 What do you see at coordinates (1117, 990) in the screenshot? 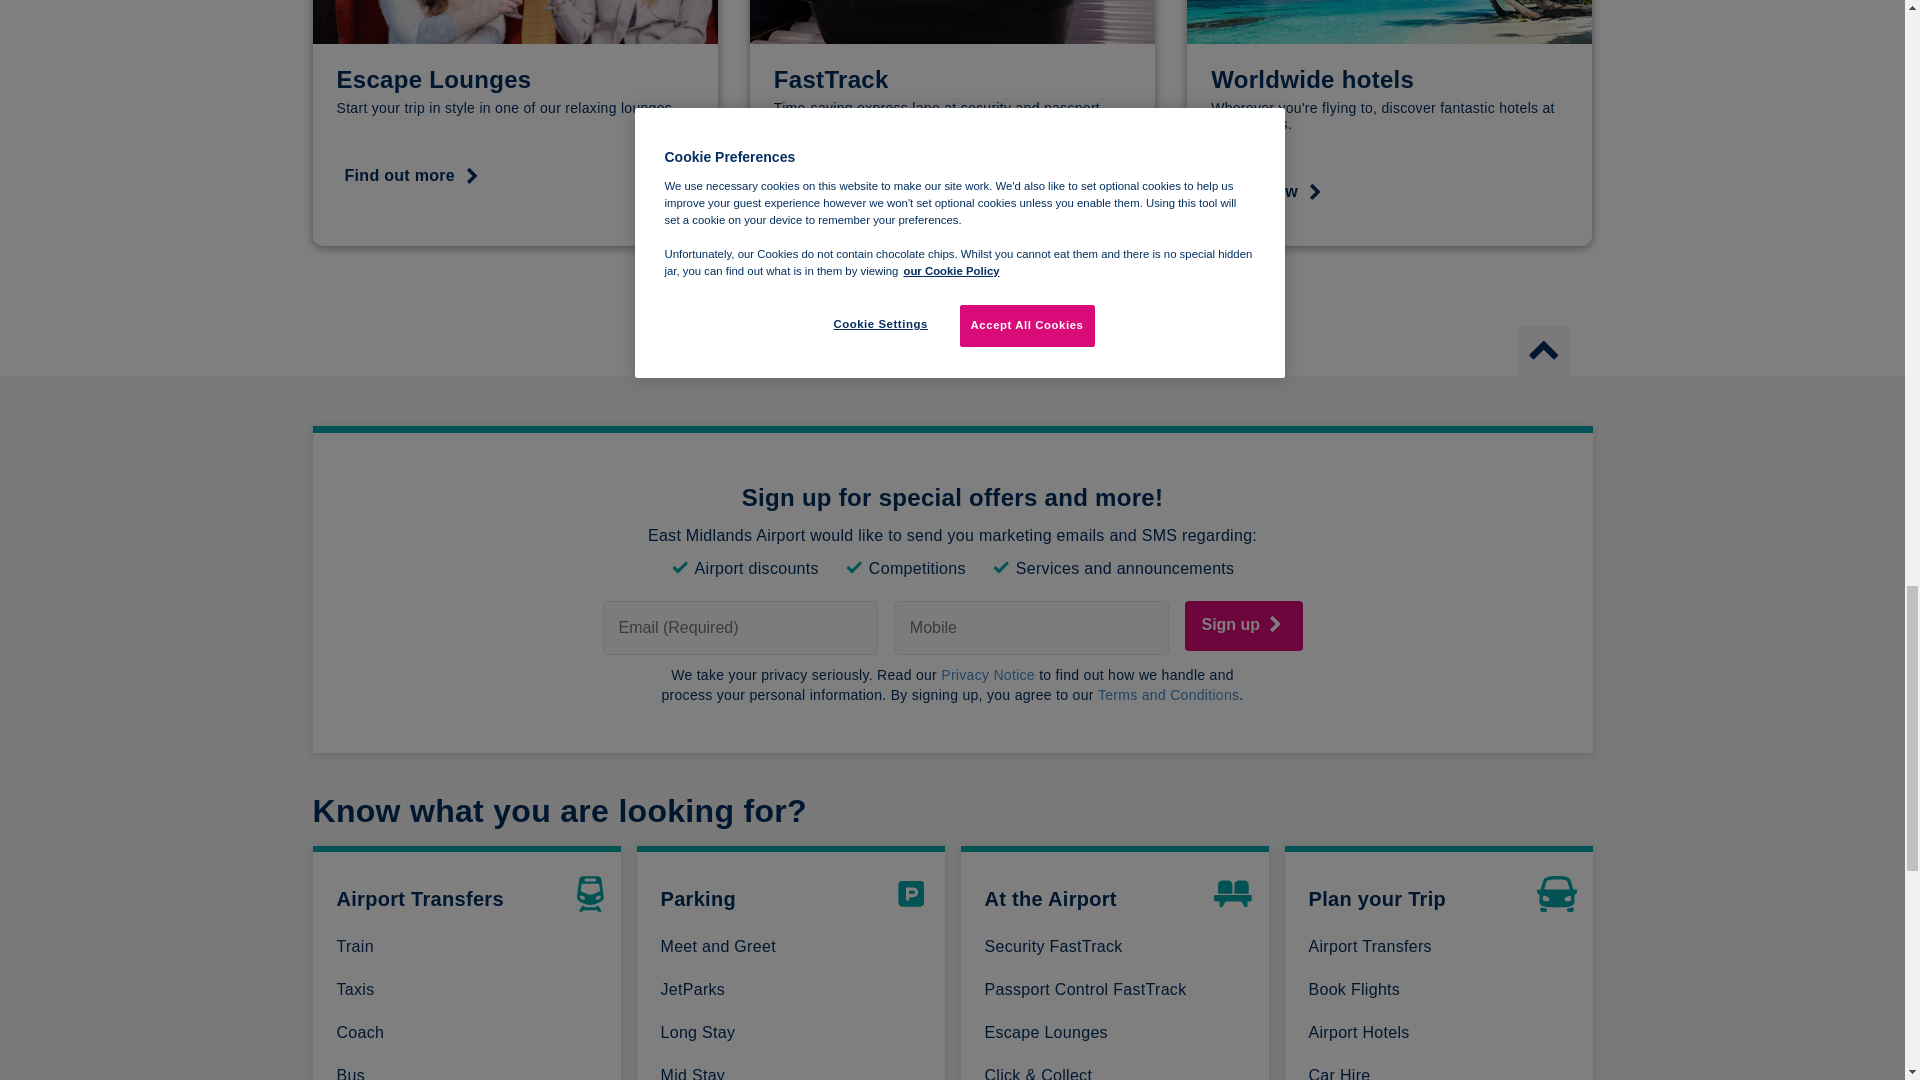
I see `Passport Control FastTrack` at bounding box center [1117, 990].